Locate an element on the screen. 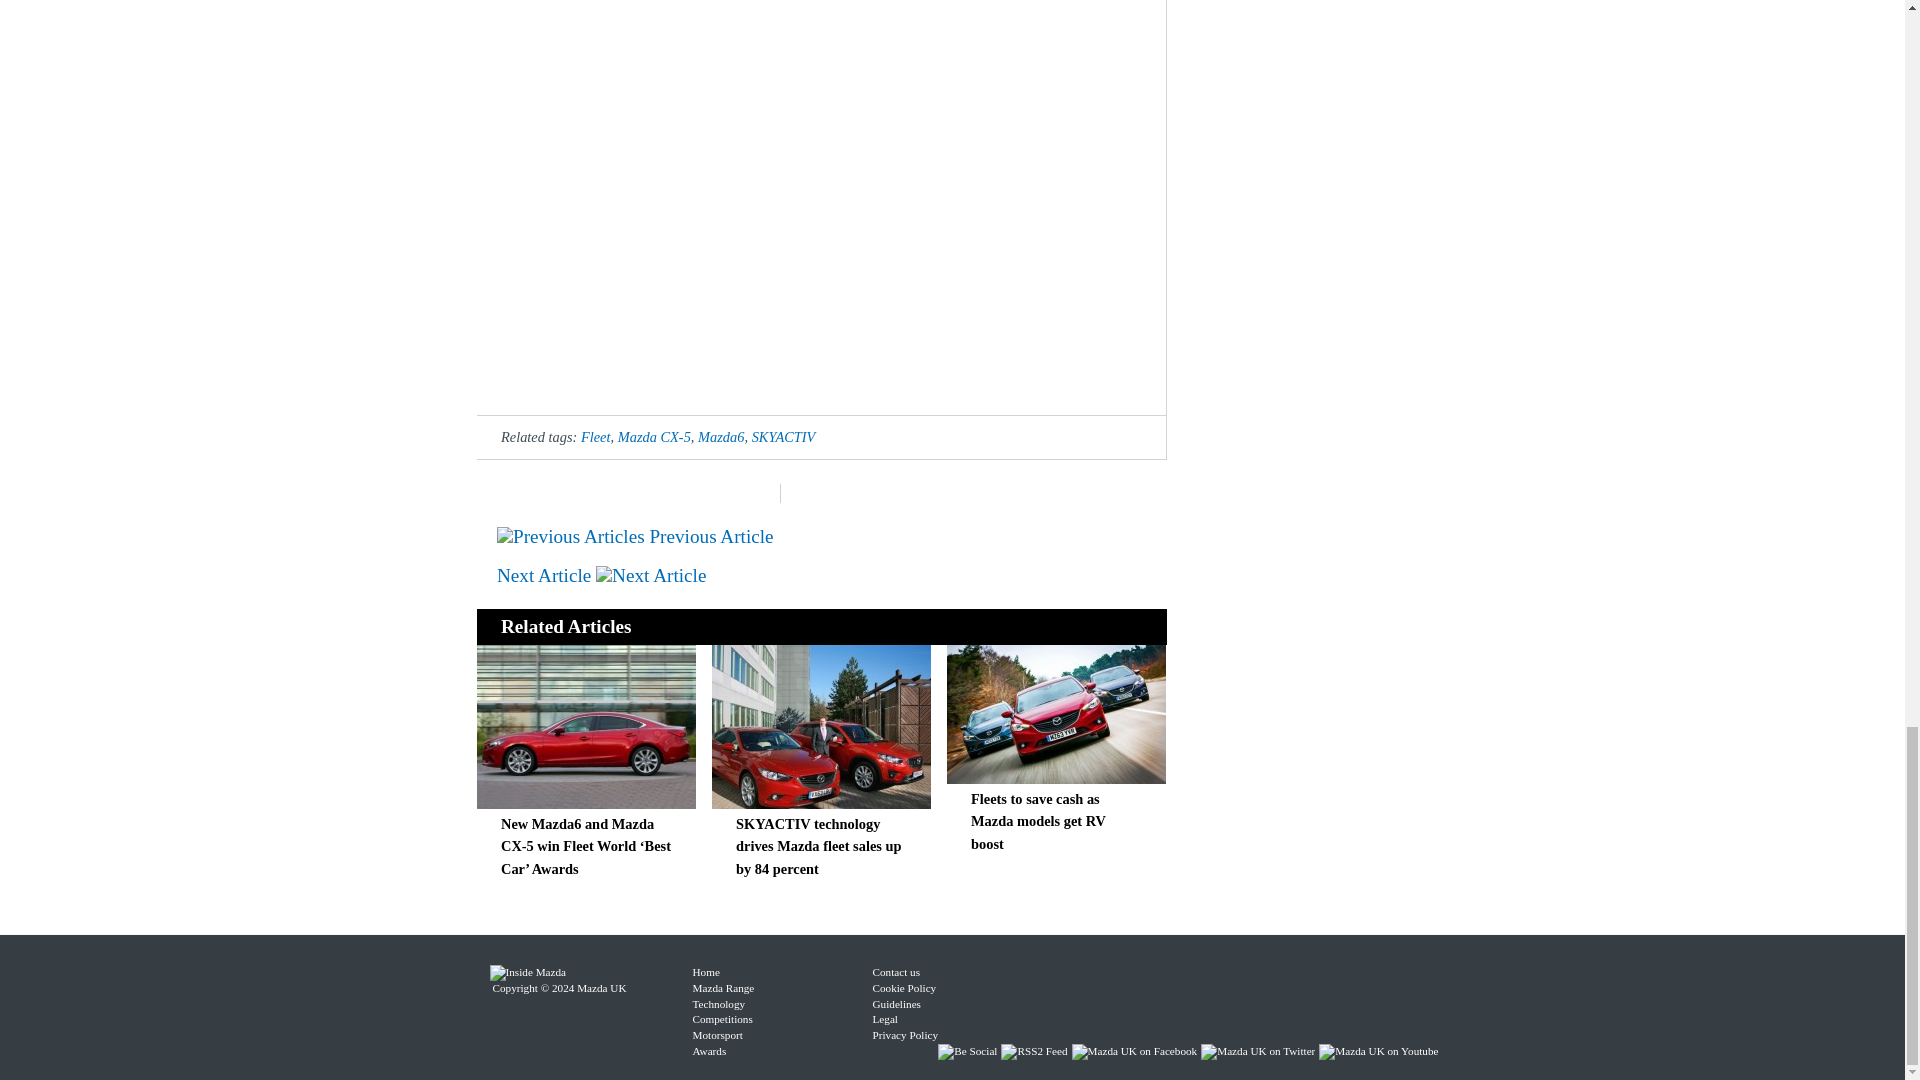  Fleet is located at coordinates (596, 436).